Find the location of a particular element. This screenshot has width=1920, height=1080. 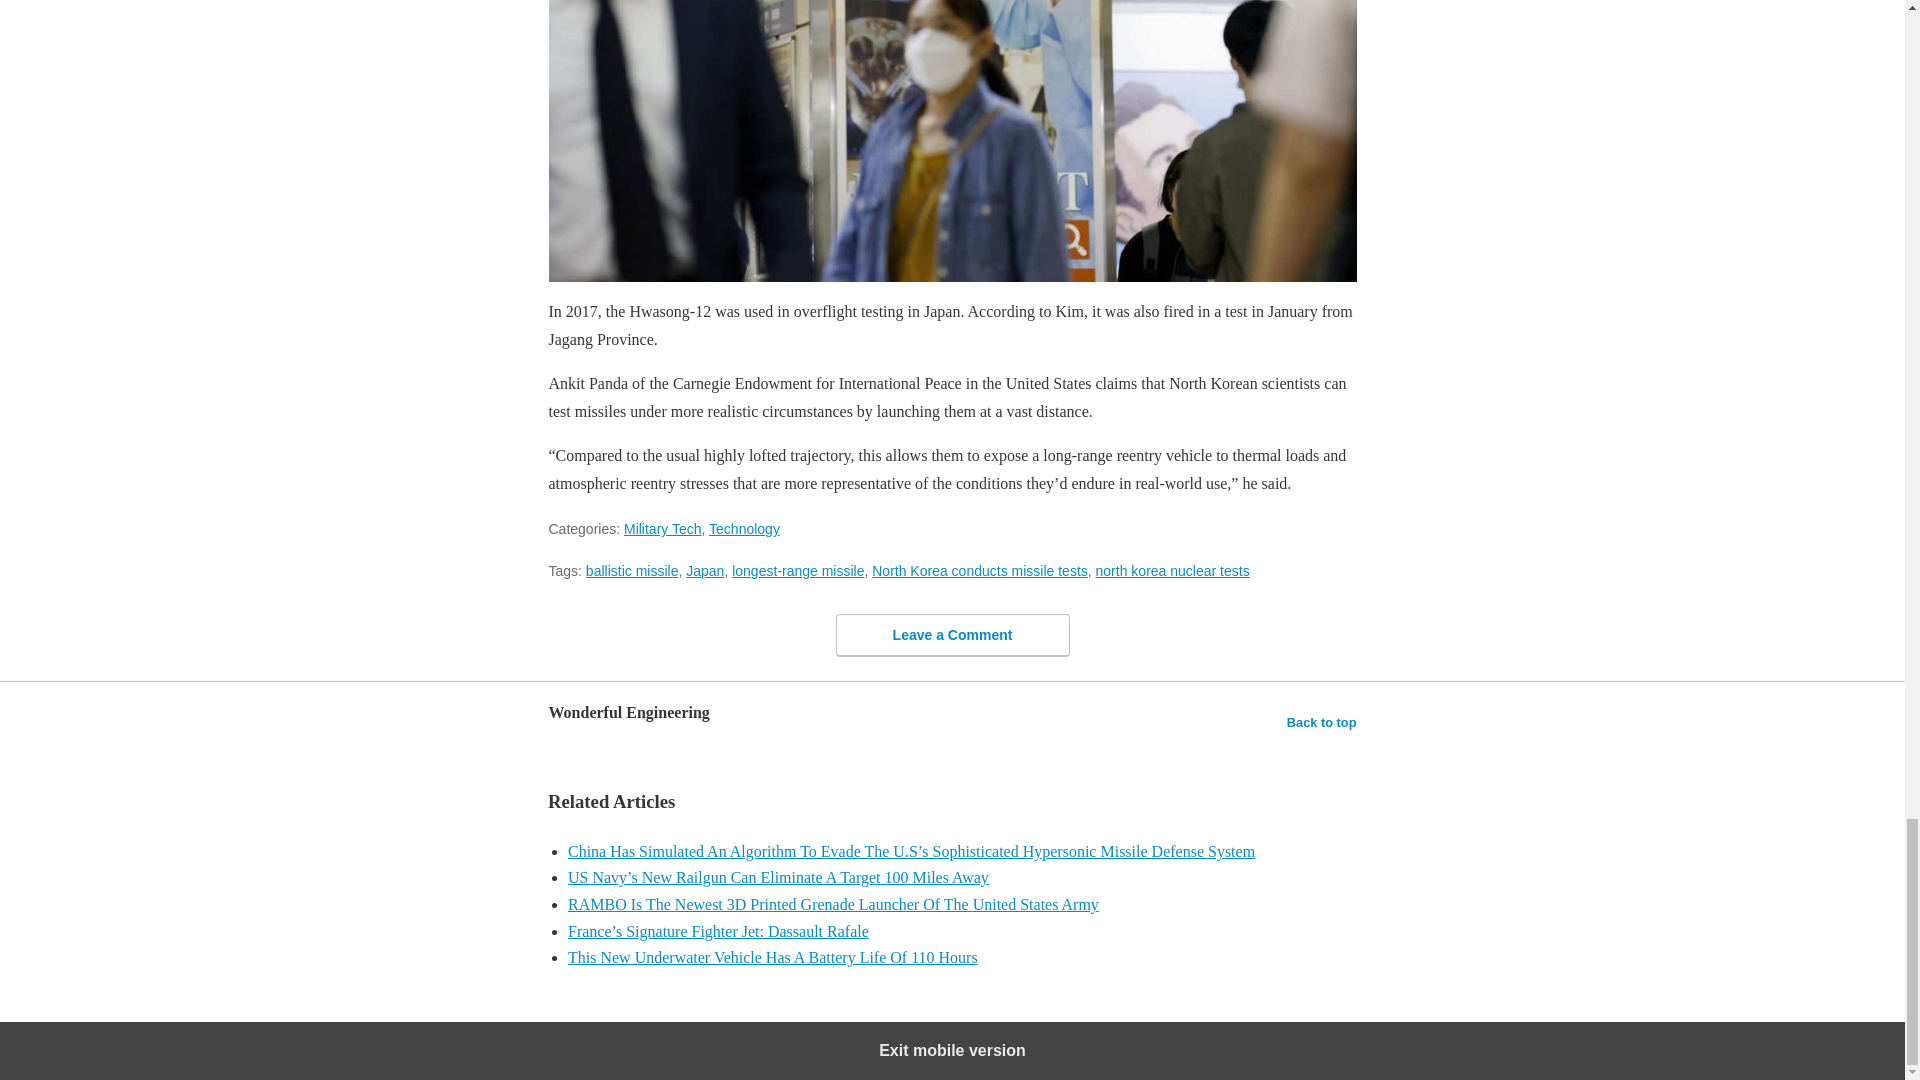

ballistic missile is located at coordinates (632, 570).